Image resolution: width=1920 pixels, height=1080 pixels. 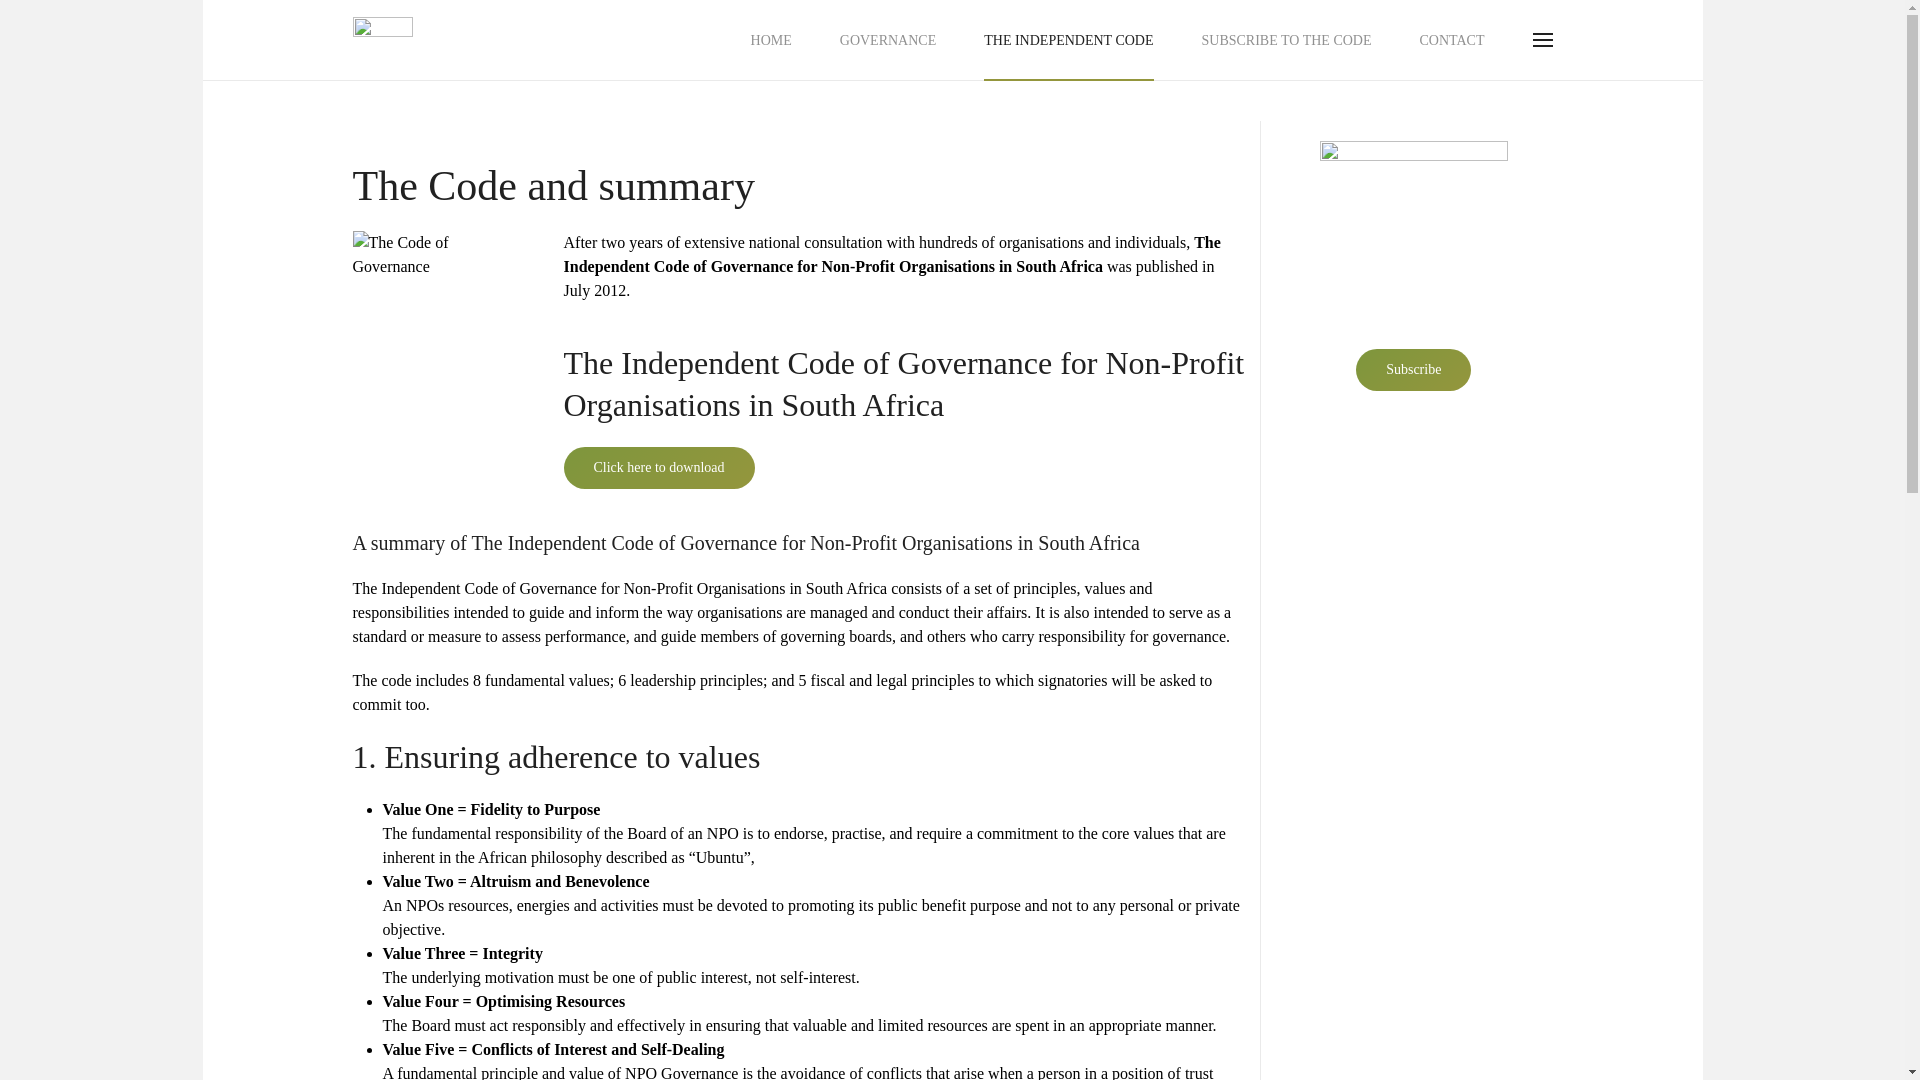 What do you see at coordinates (1286, 40) in the screenshot?
I see `SUBSCRIBE TO THE CODE` at bounding box center [1286, 40].